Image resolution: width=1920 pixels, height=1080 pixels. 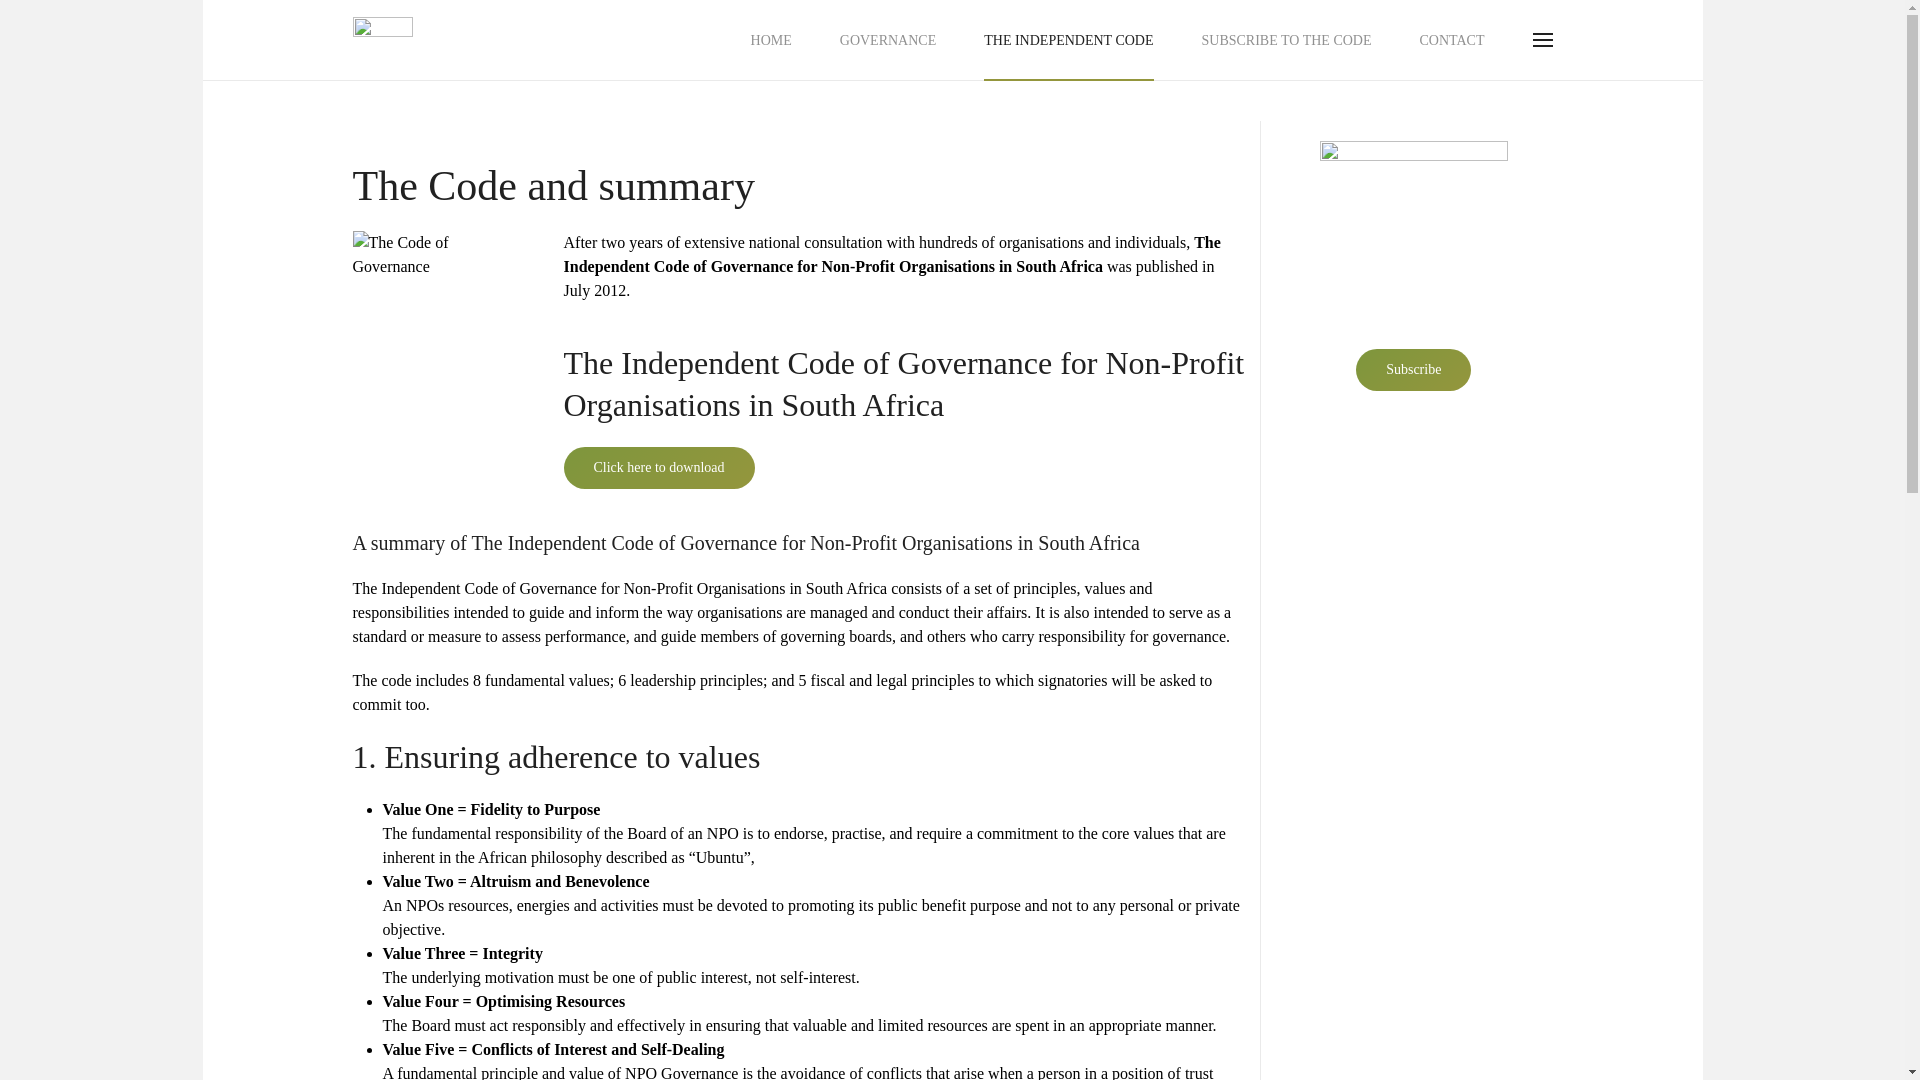 What do you see at coordinates (1286, 40) in the screenshot?
I see `SUBSCRIBE TO THE CODE` at bounding box center [1286, 40].